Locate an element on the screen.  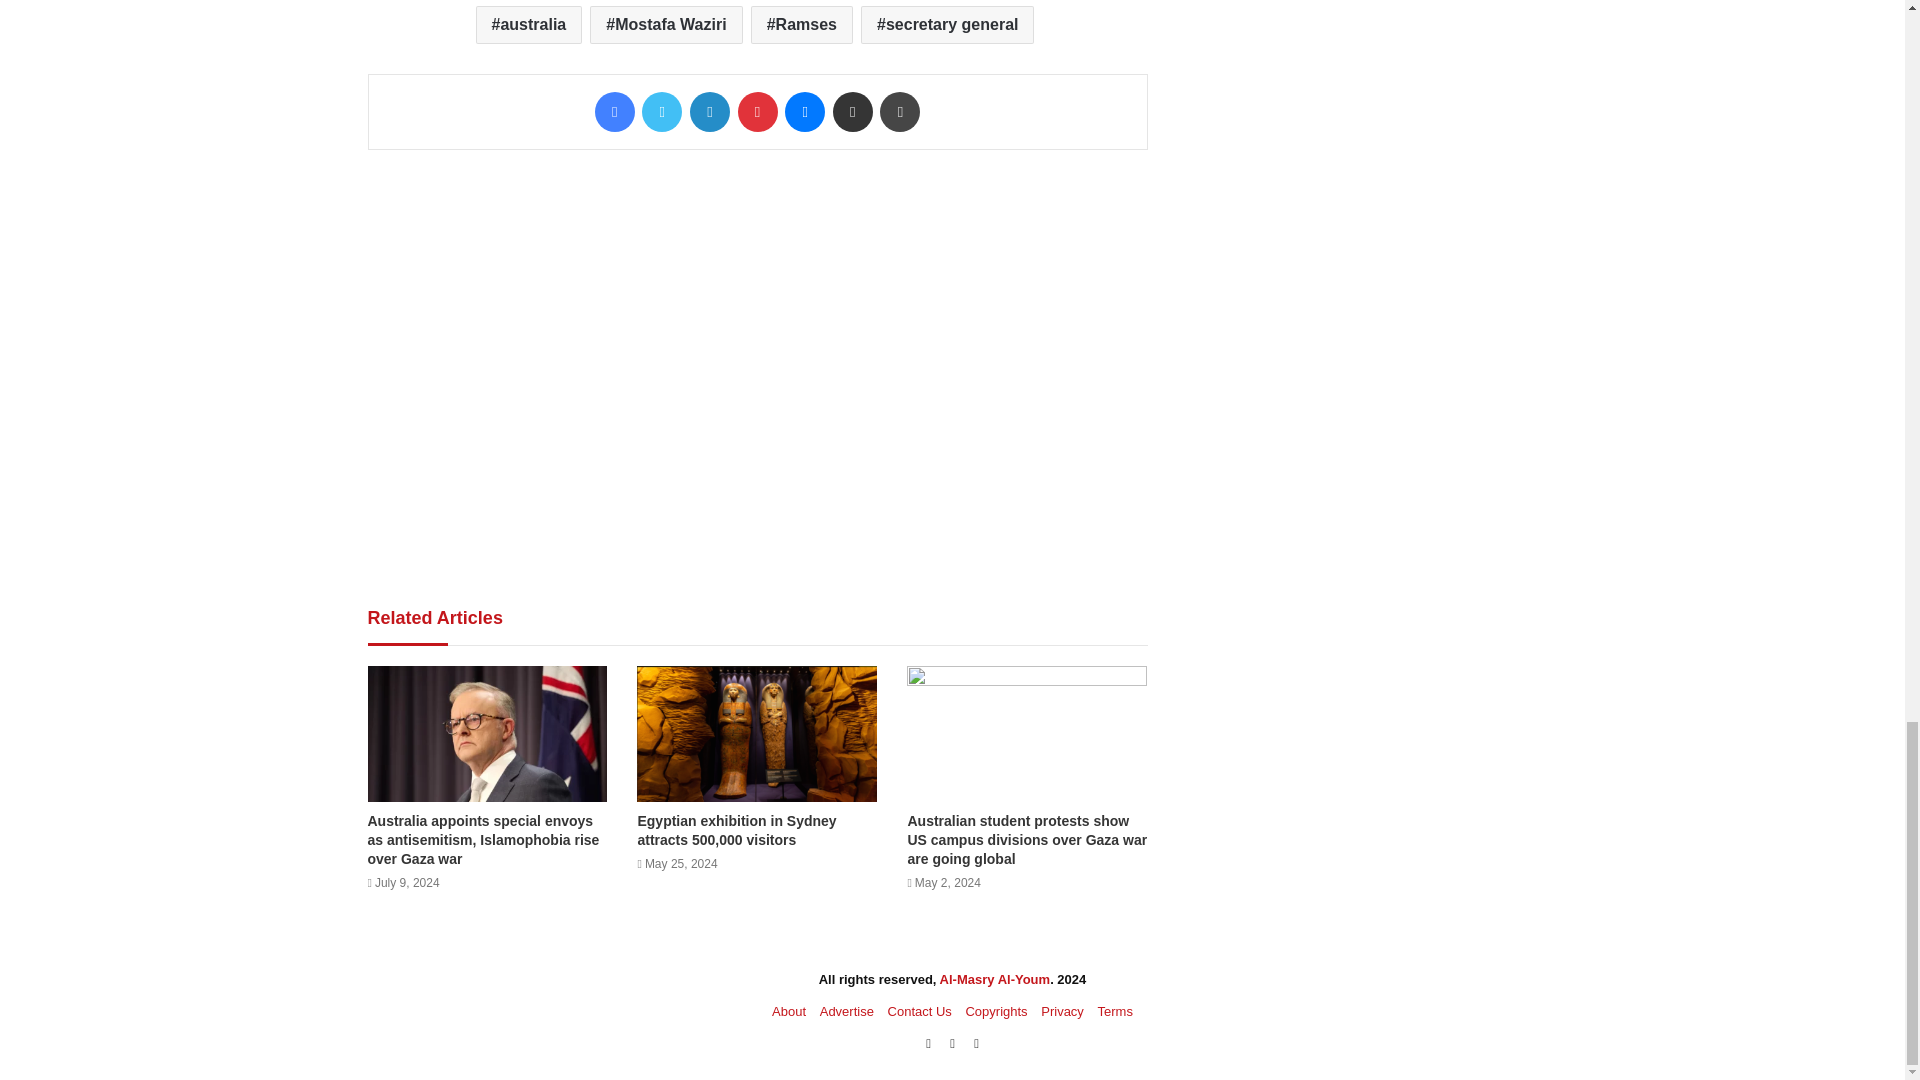
Messenger is located at coordinates (805, 111).